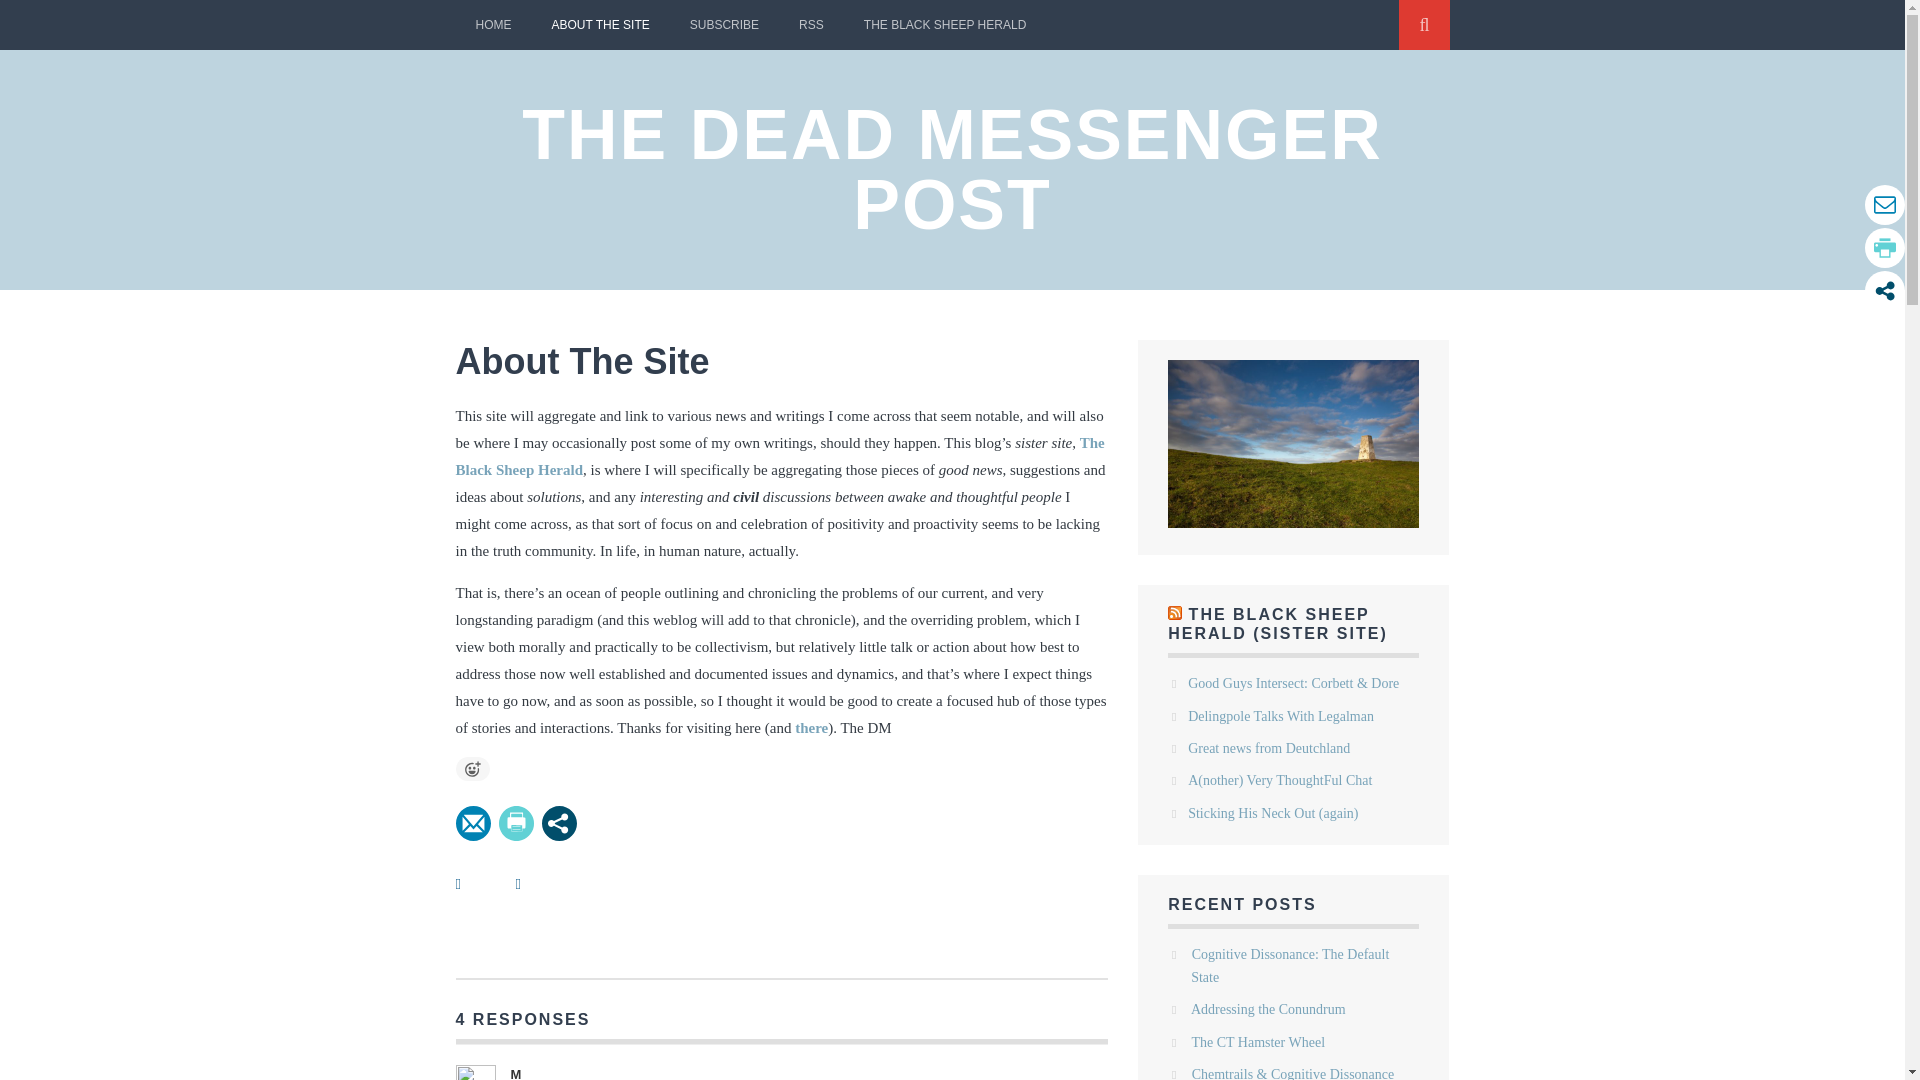 This screenshot has width=1920, height=1080. What do you see at coordinates (515, 823) in the screenshot?
I see `Print via PrintFriendly` at bounding box center [515, 823].